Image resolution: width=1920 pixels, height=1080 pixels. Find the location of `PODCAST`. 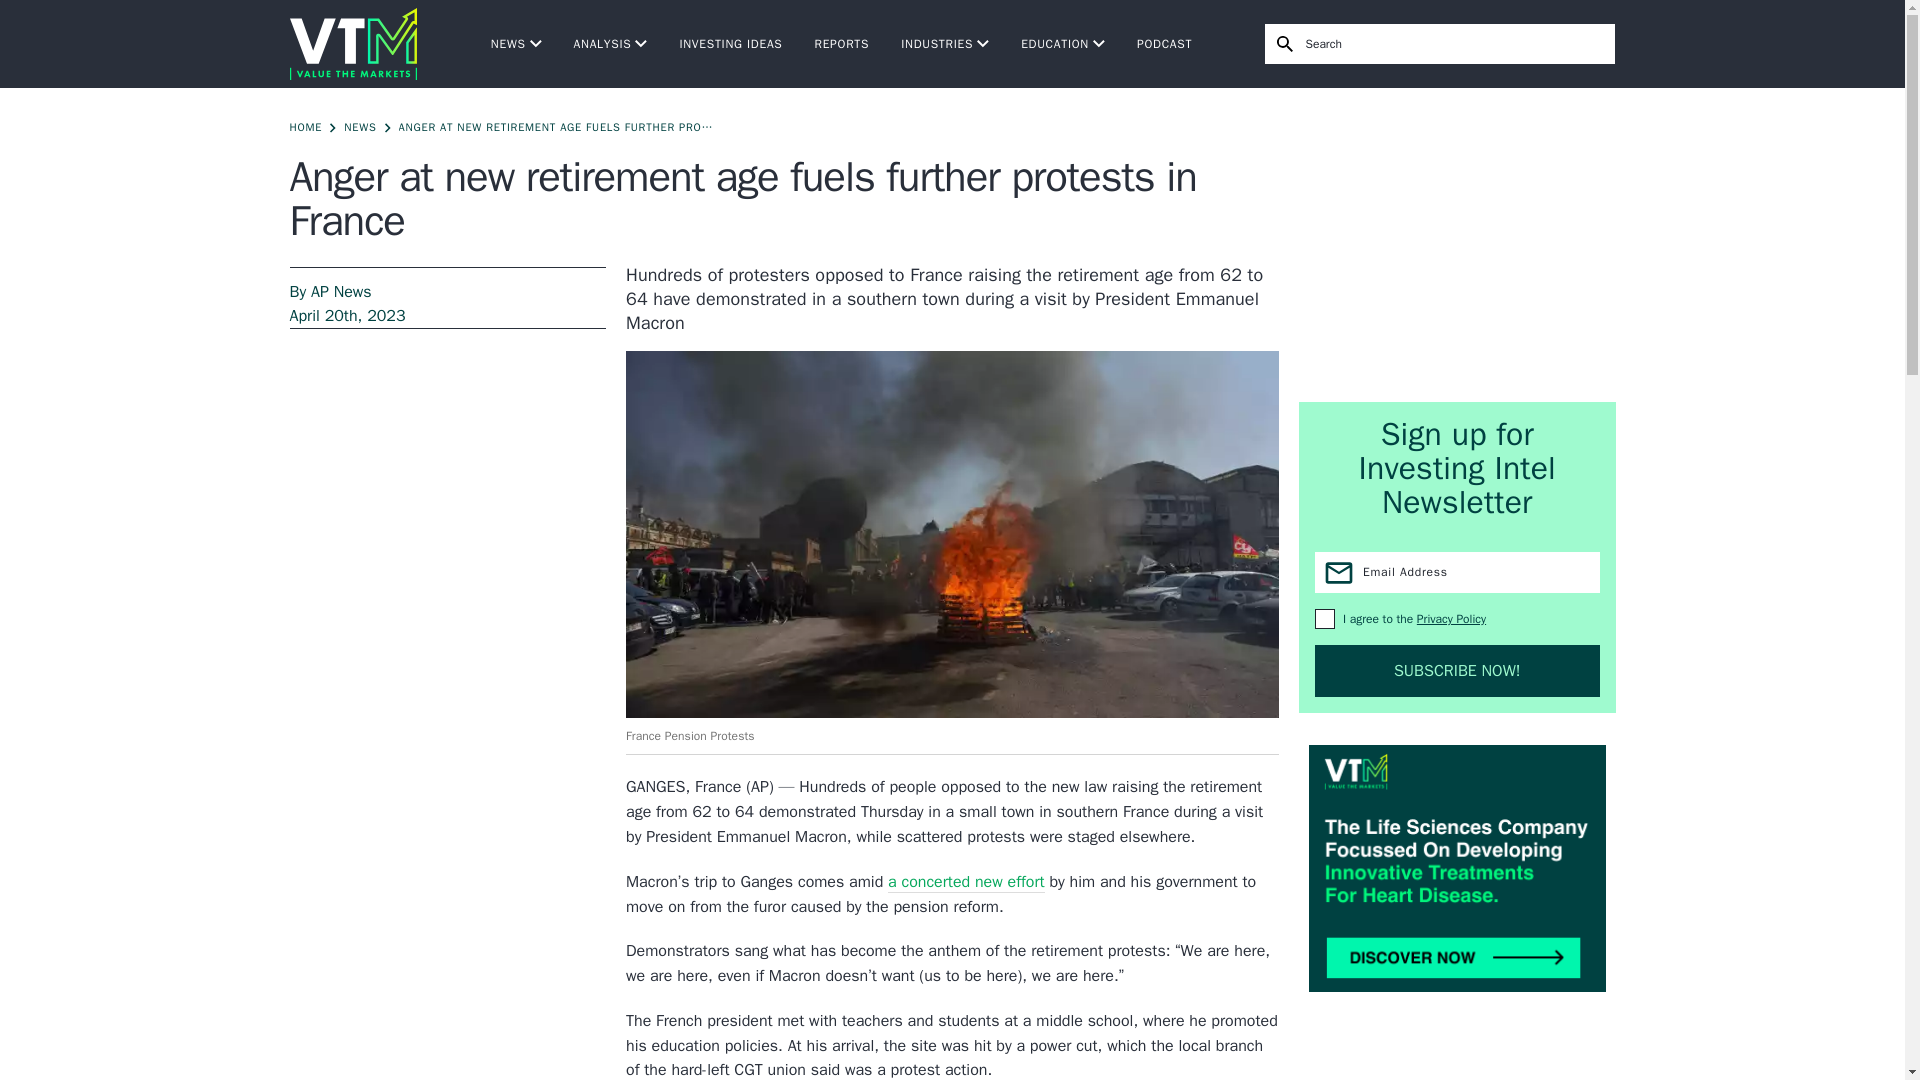

PODCAST is located at coordinates (1164, 44).